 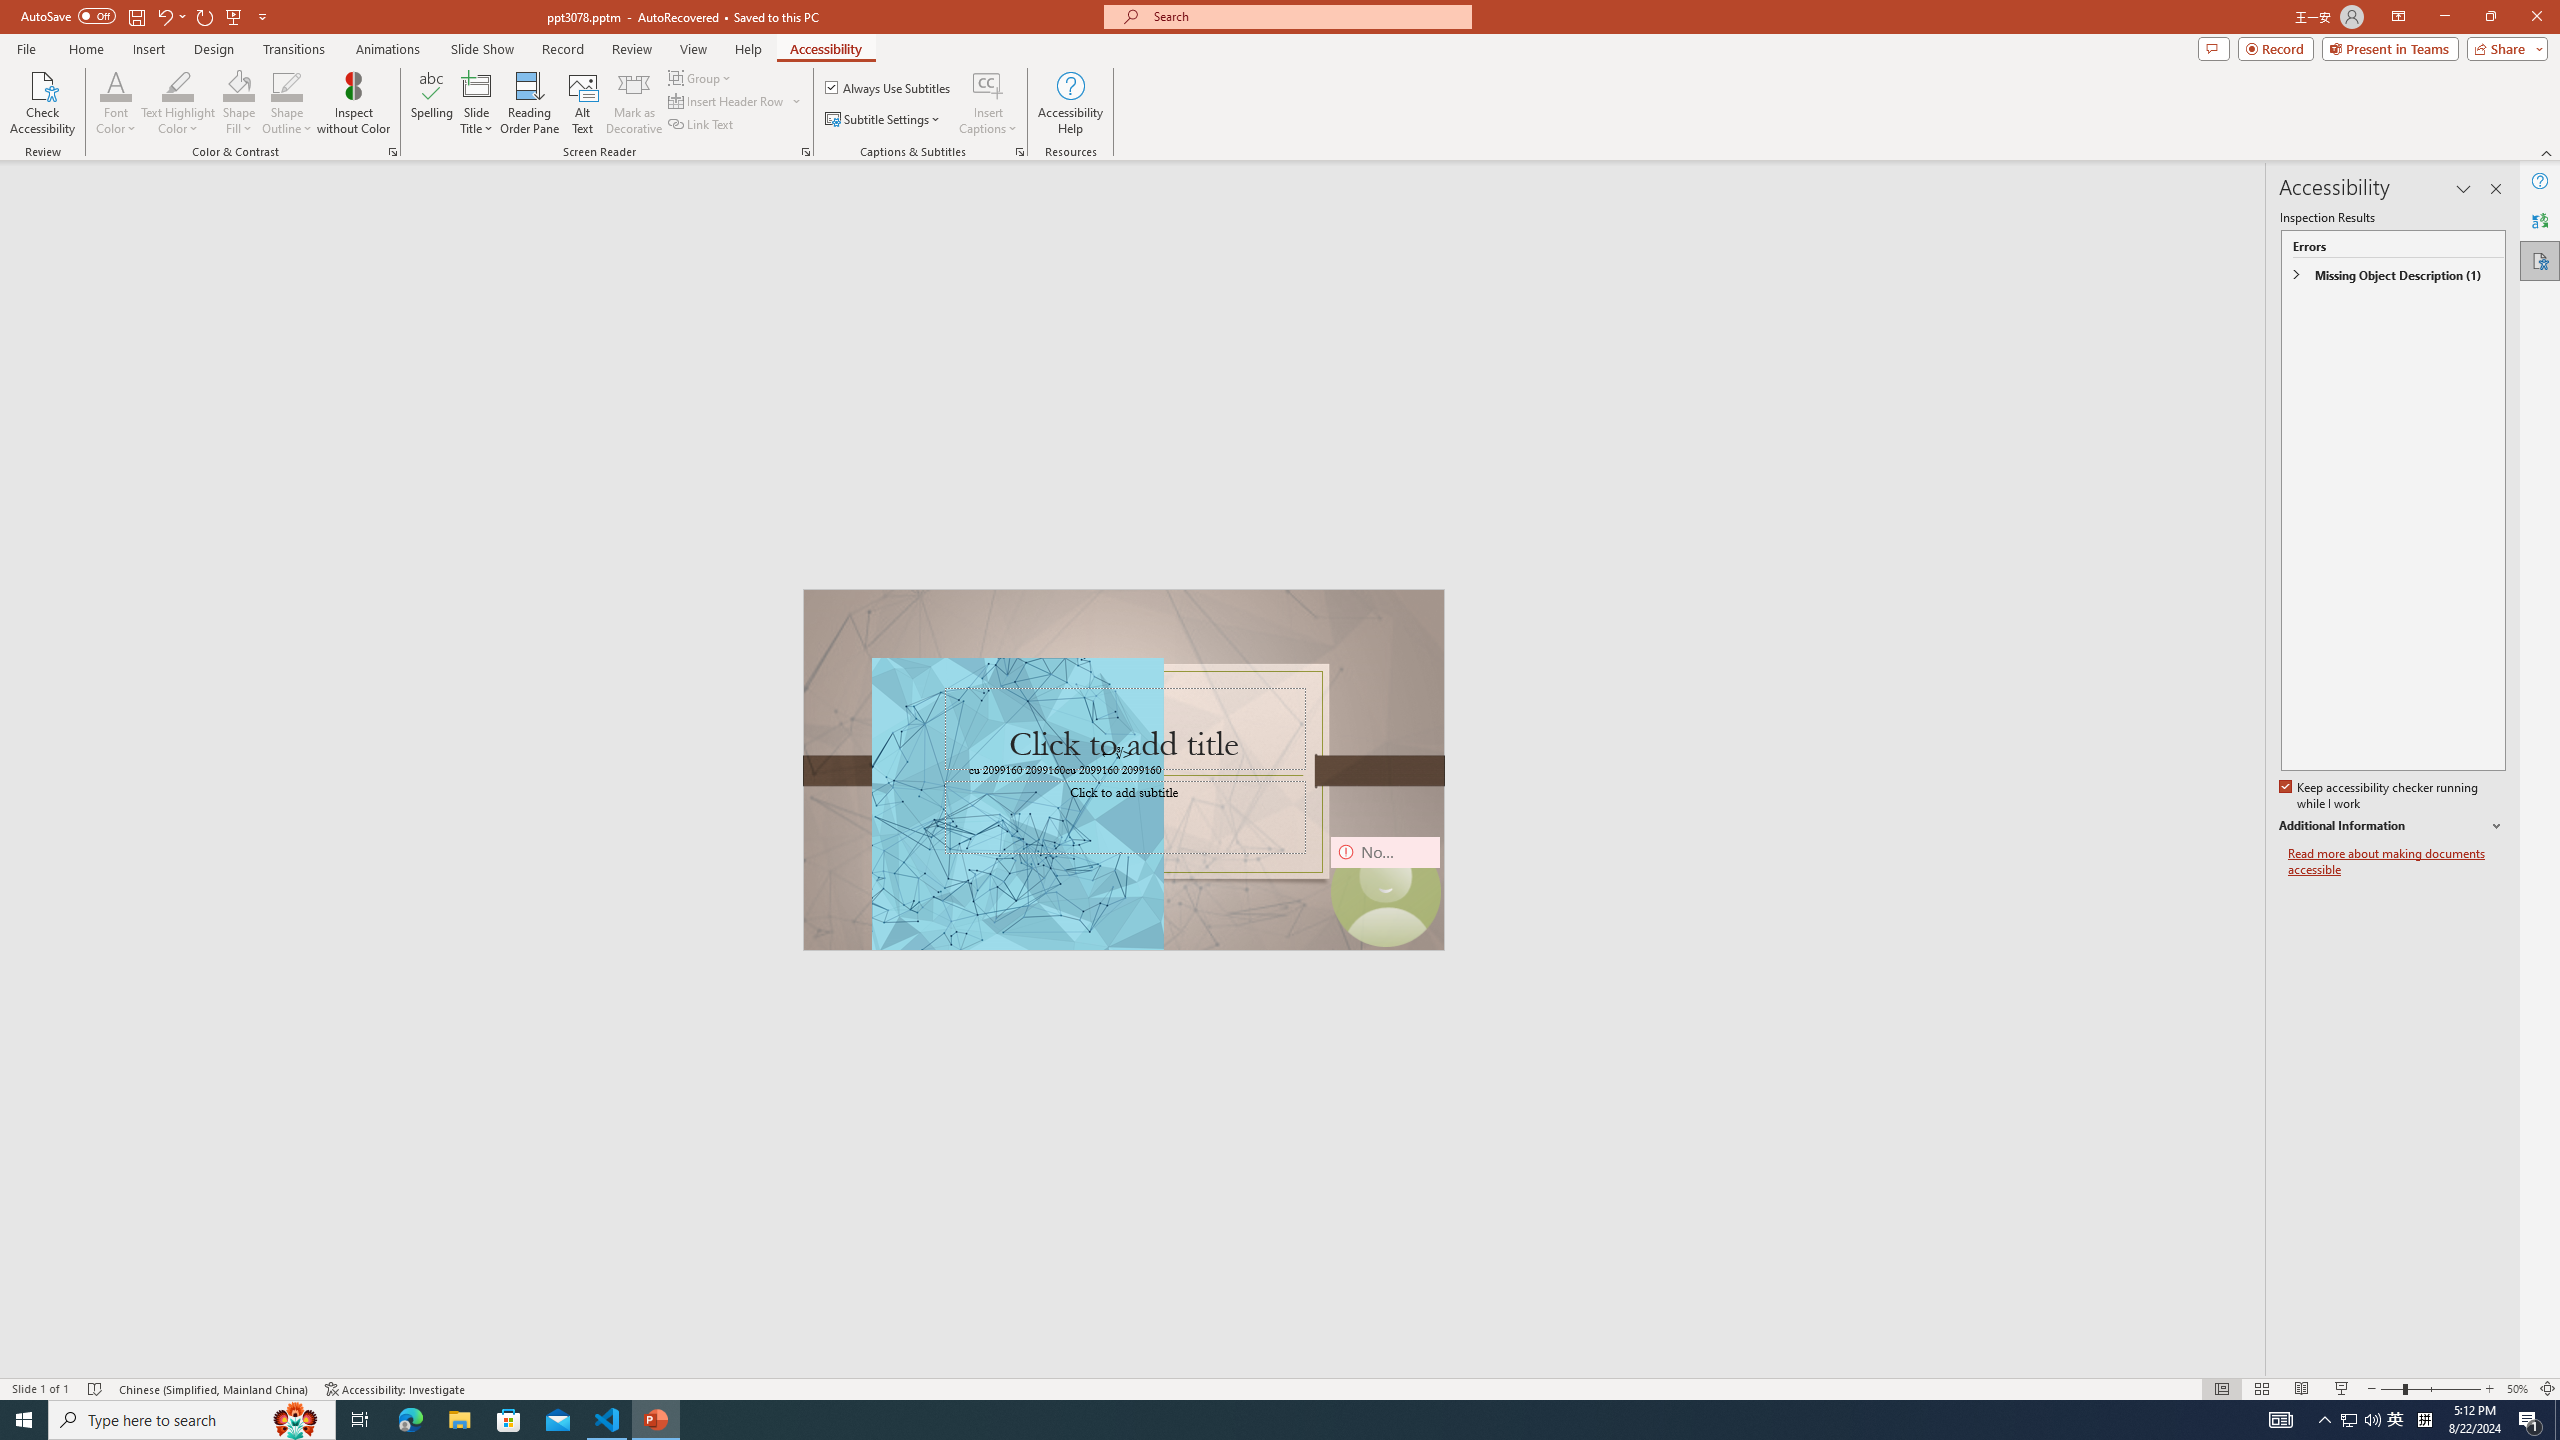 I want to click on TextBox 7, so click(x=1117, y=754).